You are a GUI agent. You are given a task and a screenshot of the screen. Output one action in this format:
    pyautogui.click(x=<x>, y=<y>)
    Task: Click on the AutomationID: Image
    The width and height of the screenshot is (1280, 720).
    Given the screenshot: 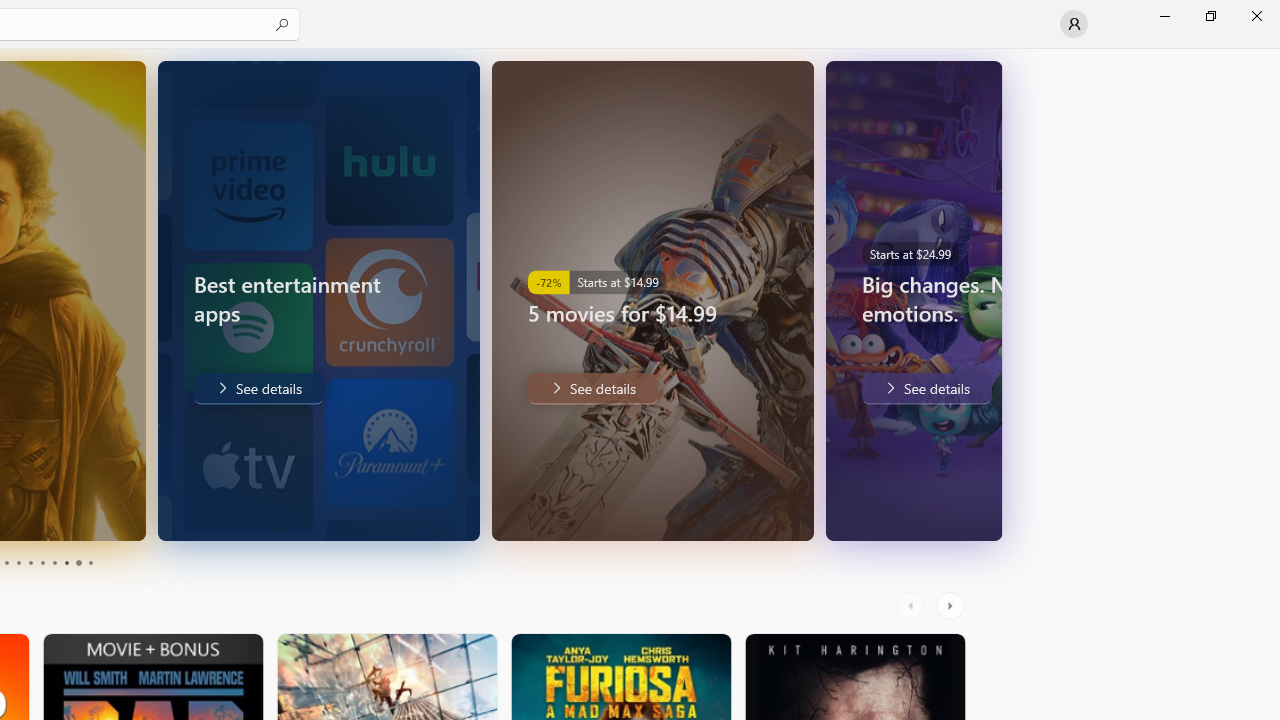 What is the action you would take?
    pyautogui.click(x=990, y=300)
    